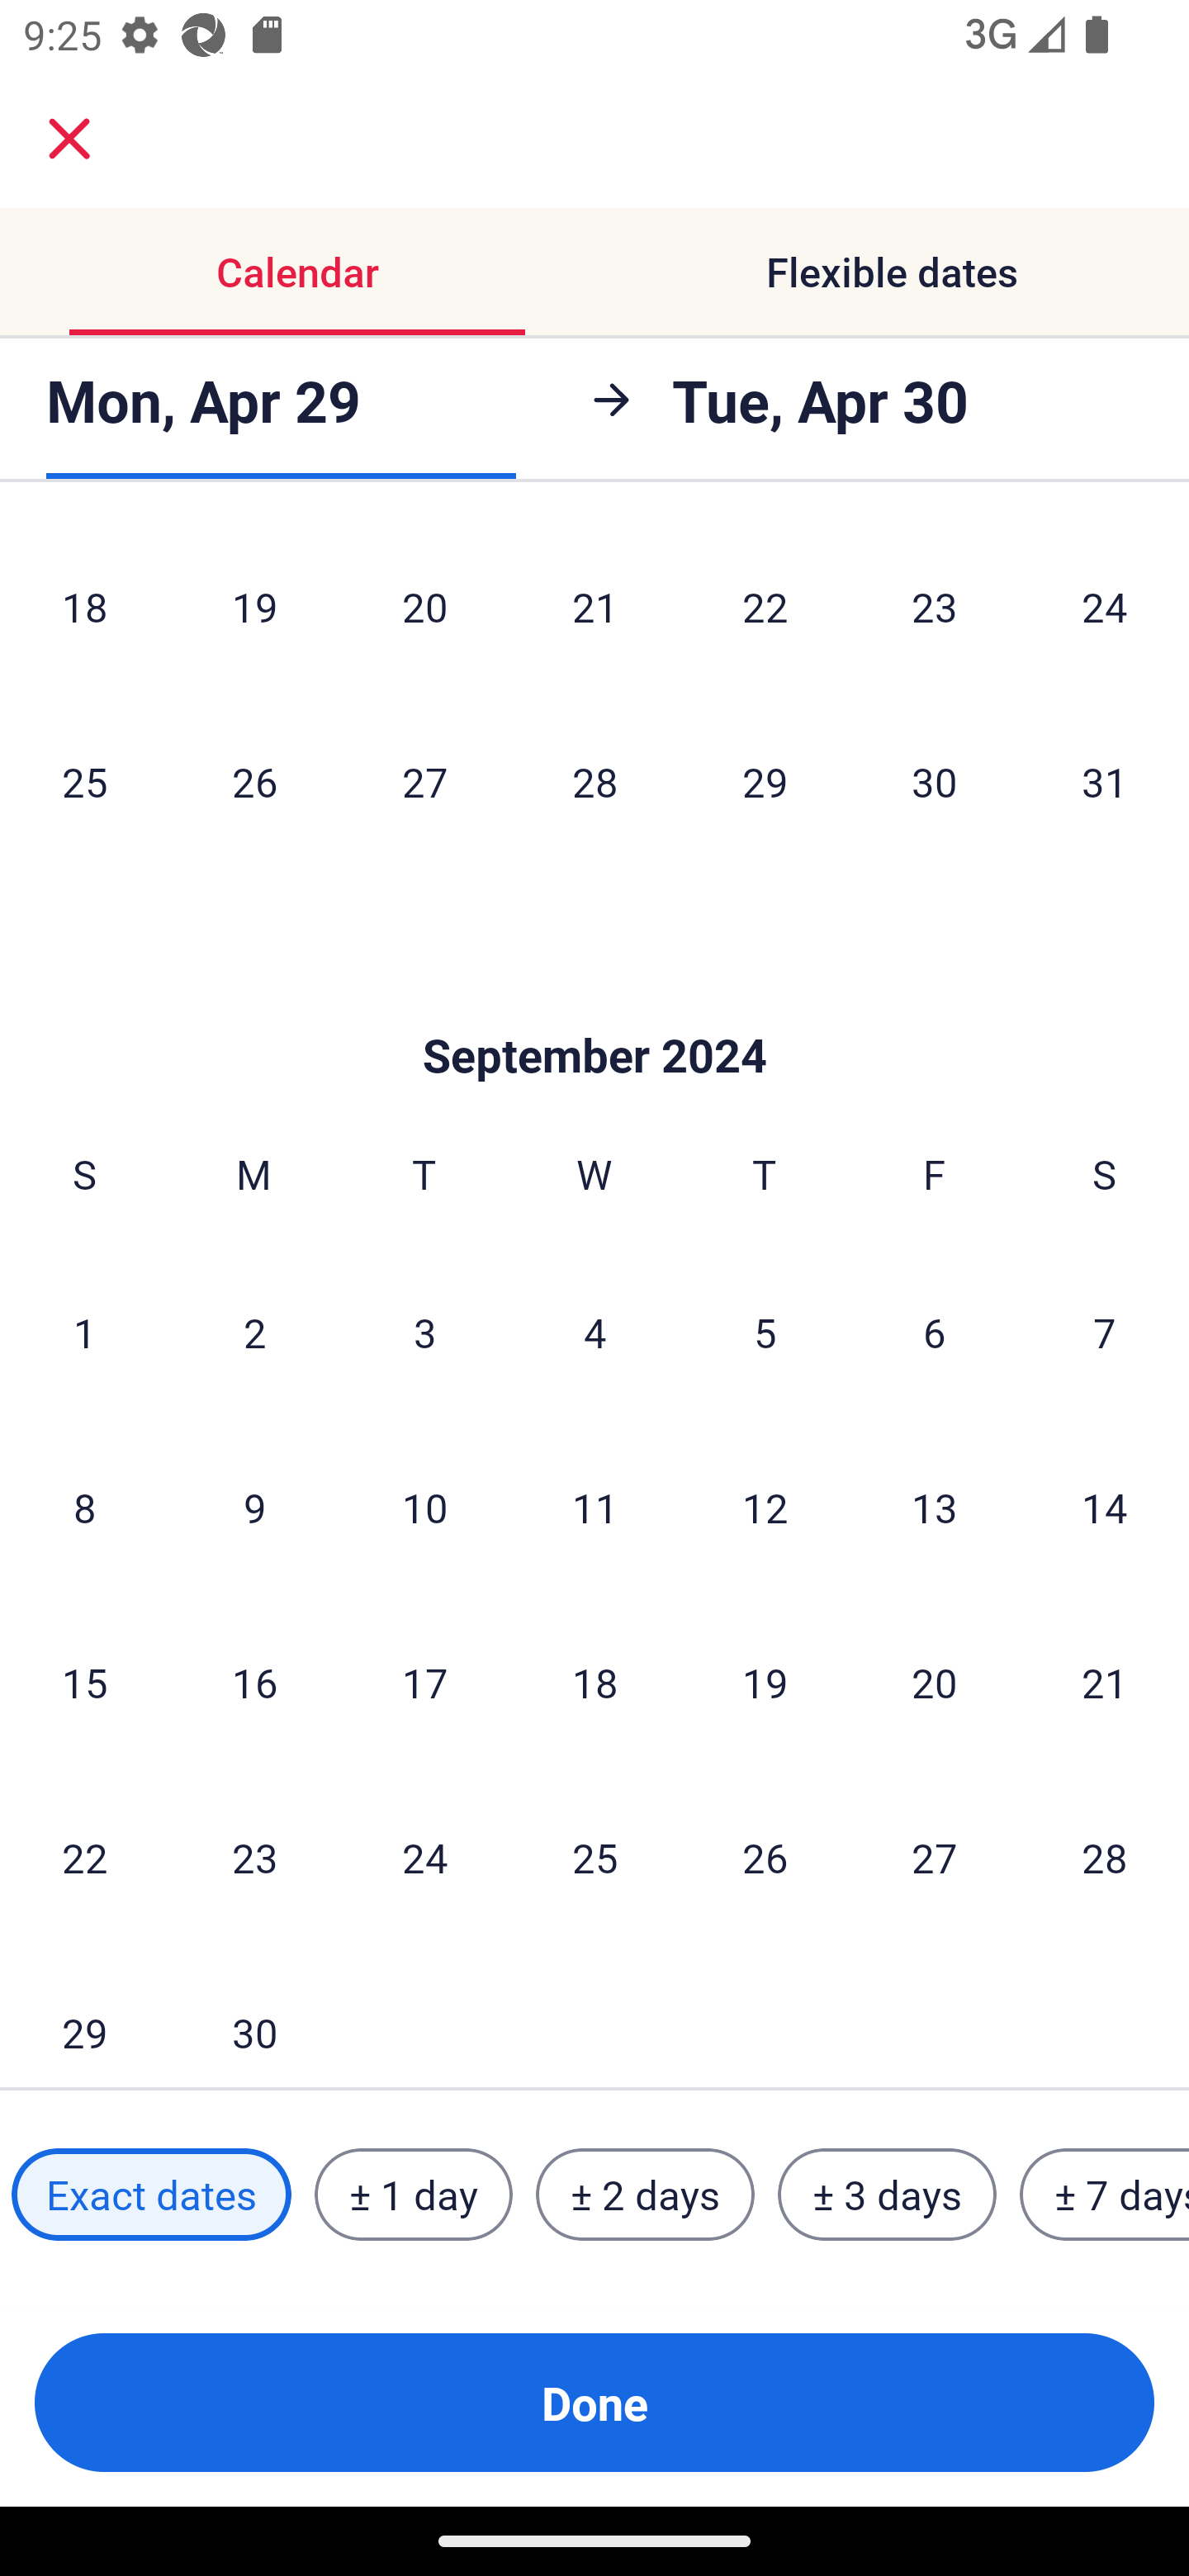 Image resolution: width=1189 pixels, height=2576 pixels. What do you see at coordinates (84, 1332) in the screenshot?
I see `1 Sunday, September 1, 2024` at bounding box center [84, 1332].